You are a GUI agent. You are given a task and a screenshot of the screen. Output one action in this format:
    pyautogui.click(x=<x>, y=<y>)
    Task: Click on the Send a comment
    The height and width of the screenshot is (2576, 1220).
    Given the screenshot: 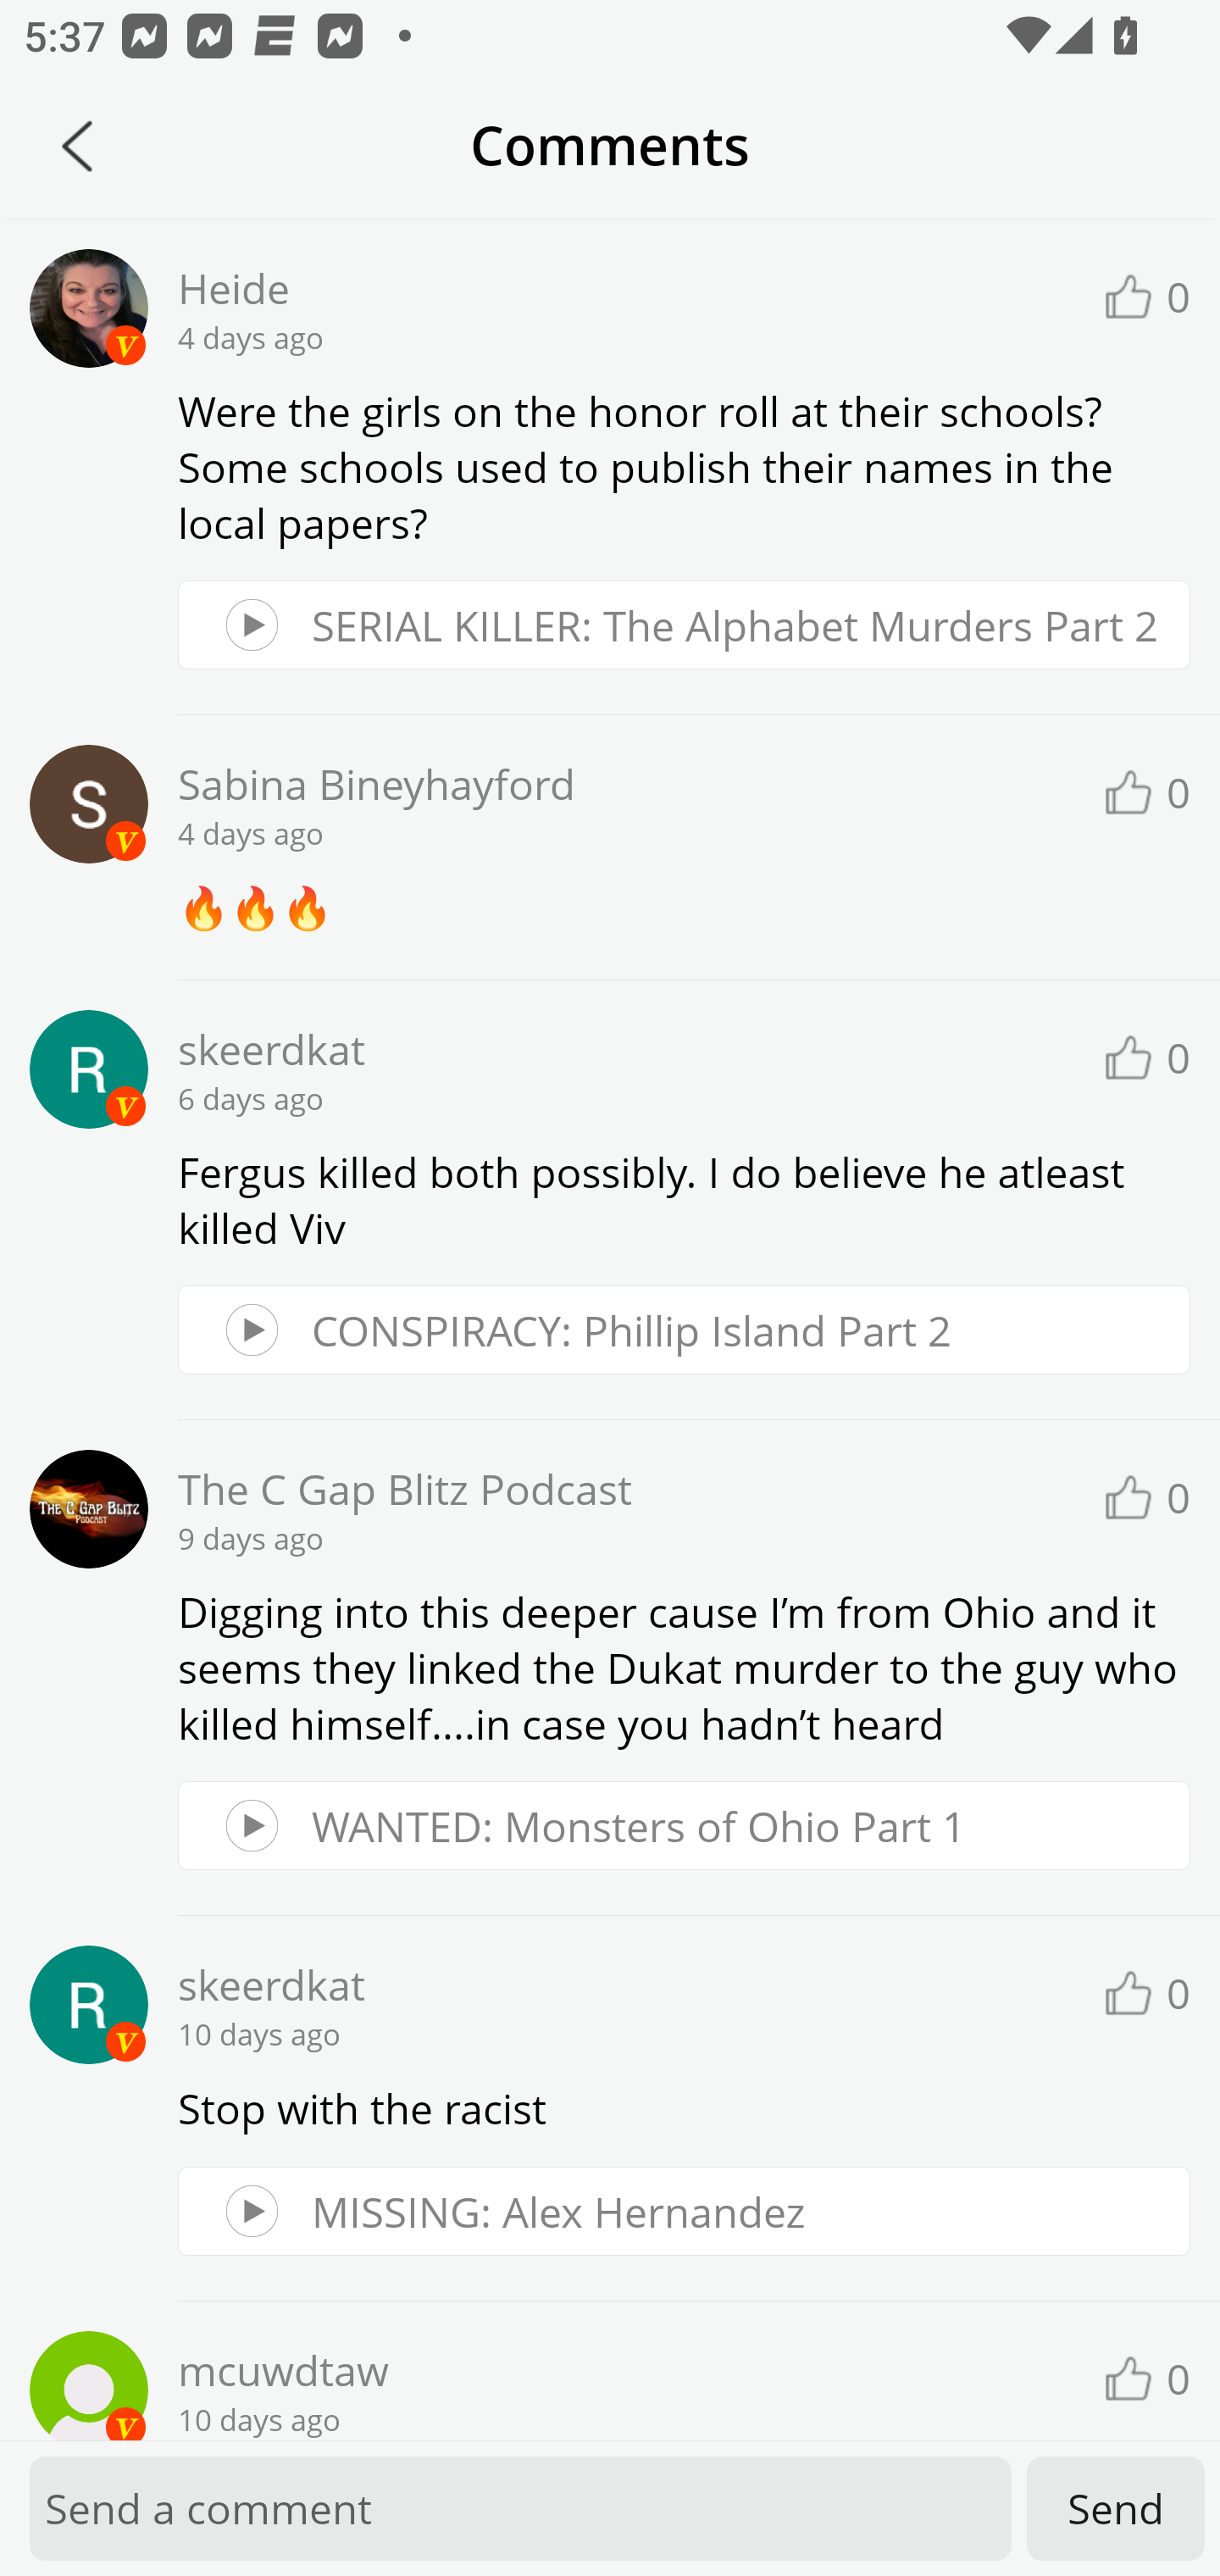 What is the action you would take?
    pyautogui.click(x=520, y=2508)
    